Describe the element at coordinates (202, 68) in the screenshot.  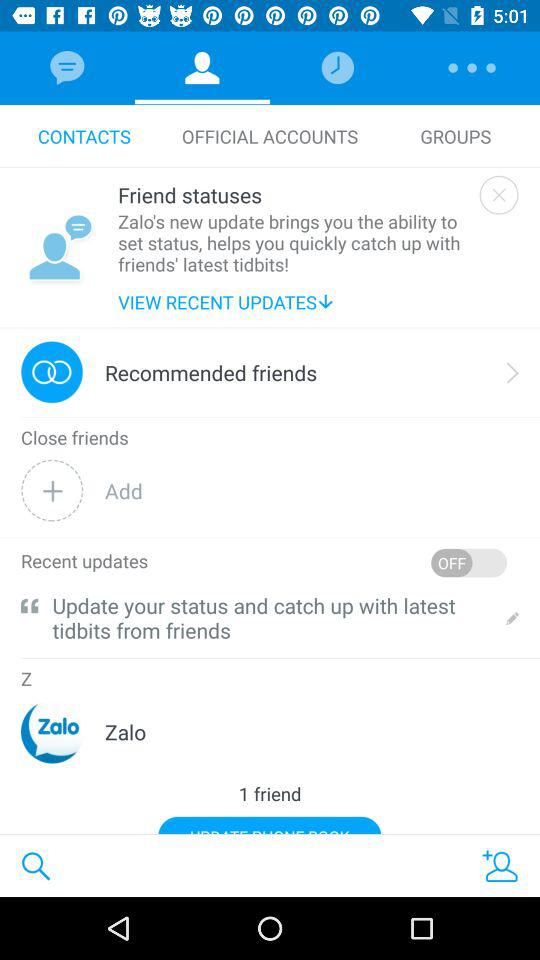
I see `click on contact icon beside message icon on the top of the web page` at that location.